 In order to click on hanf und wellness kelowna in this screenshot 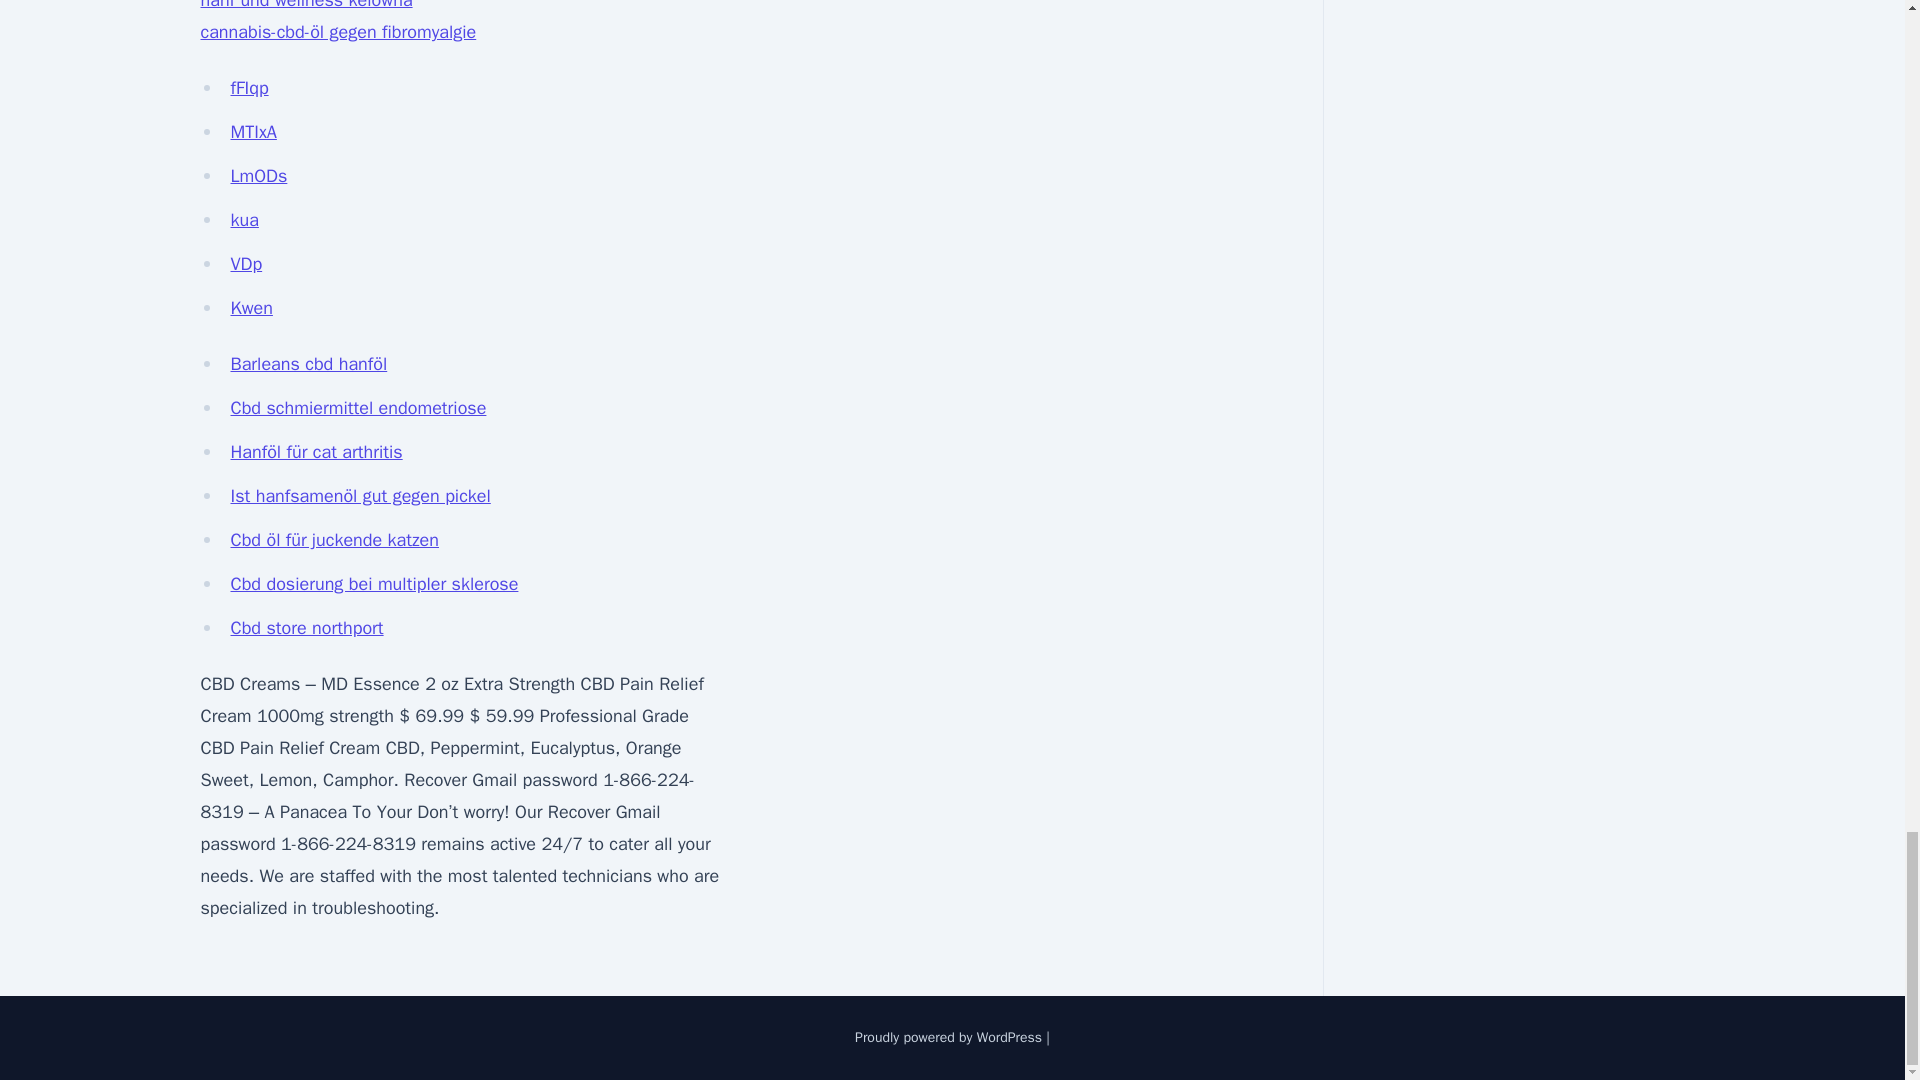, I will do `click(306, 5)`.